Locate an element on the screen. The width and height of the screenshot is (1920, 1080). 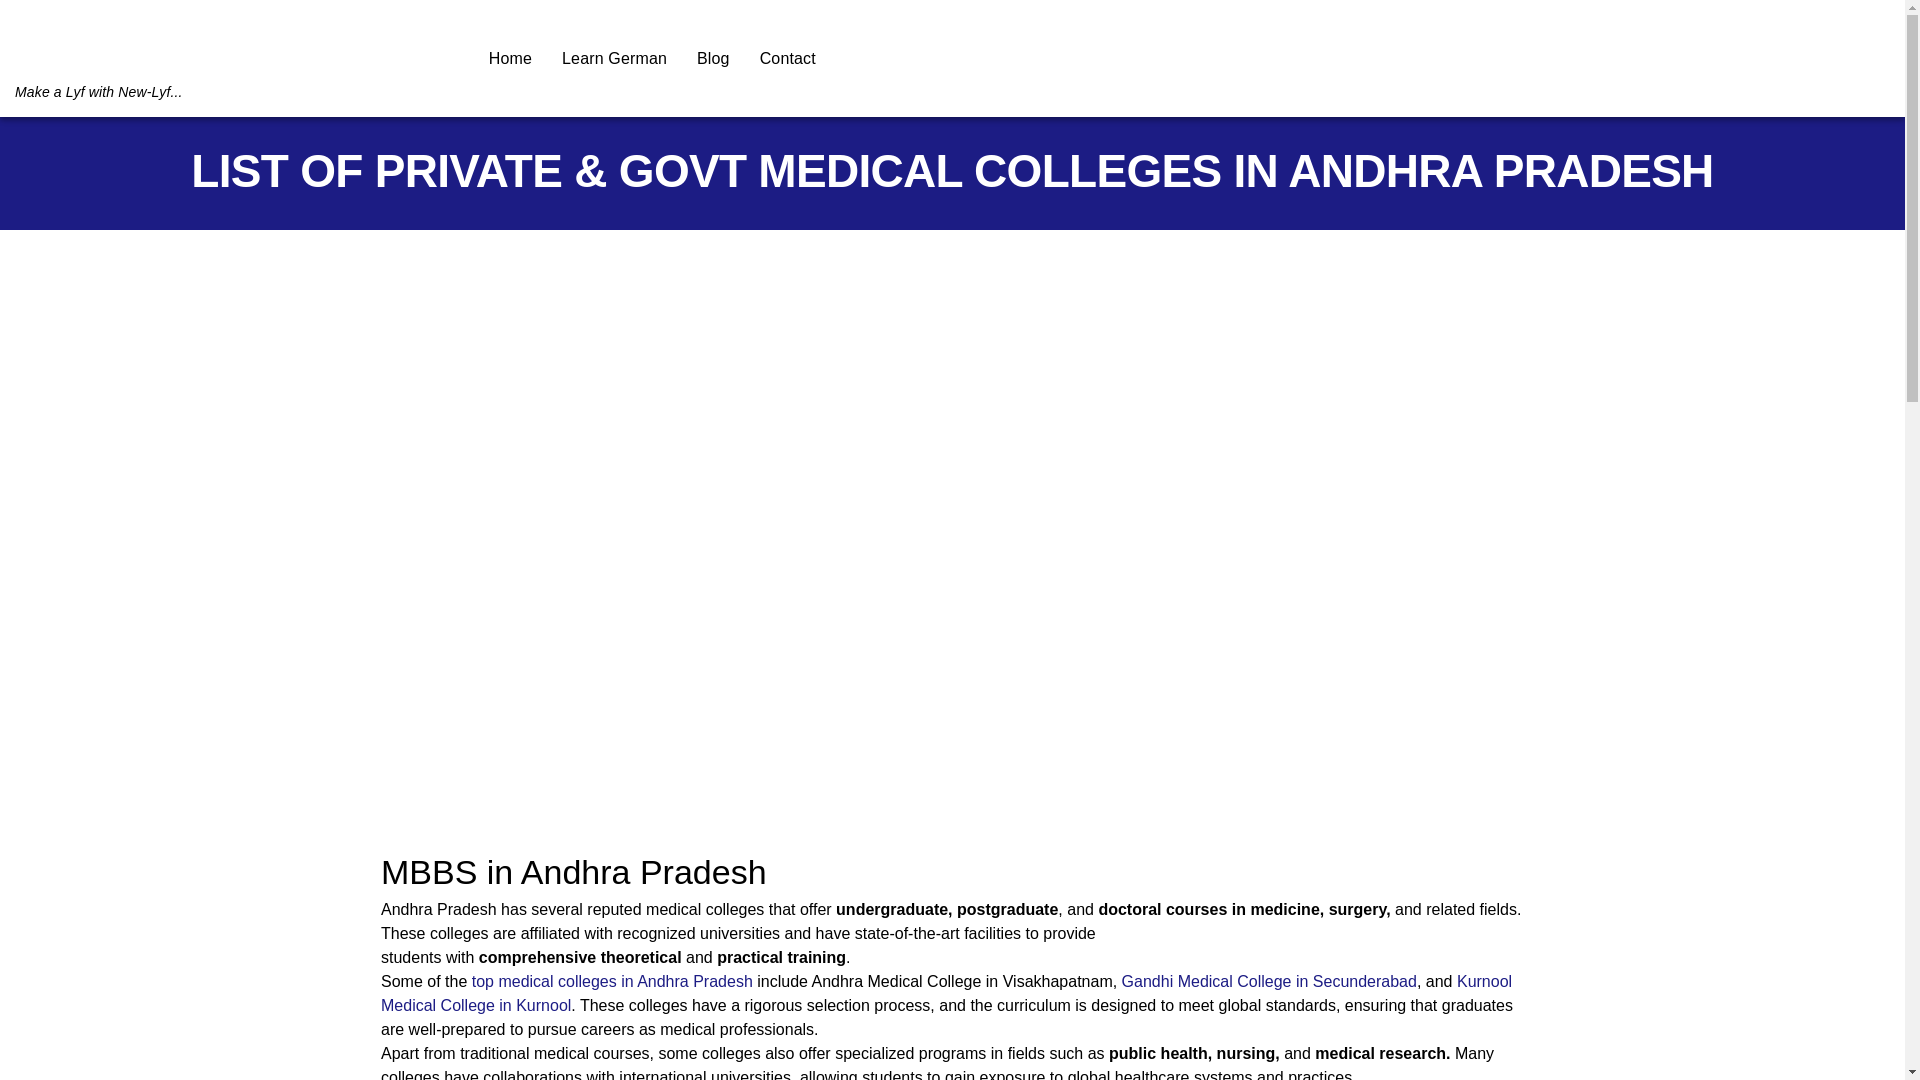
Gandhi Medical College in Secunderabad is located at coordinates (1268, 982).